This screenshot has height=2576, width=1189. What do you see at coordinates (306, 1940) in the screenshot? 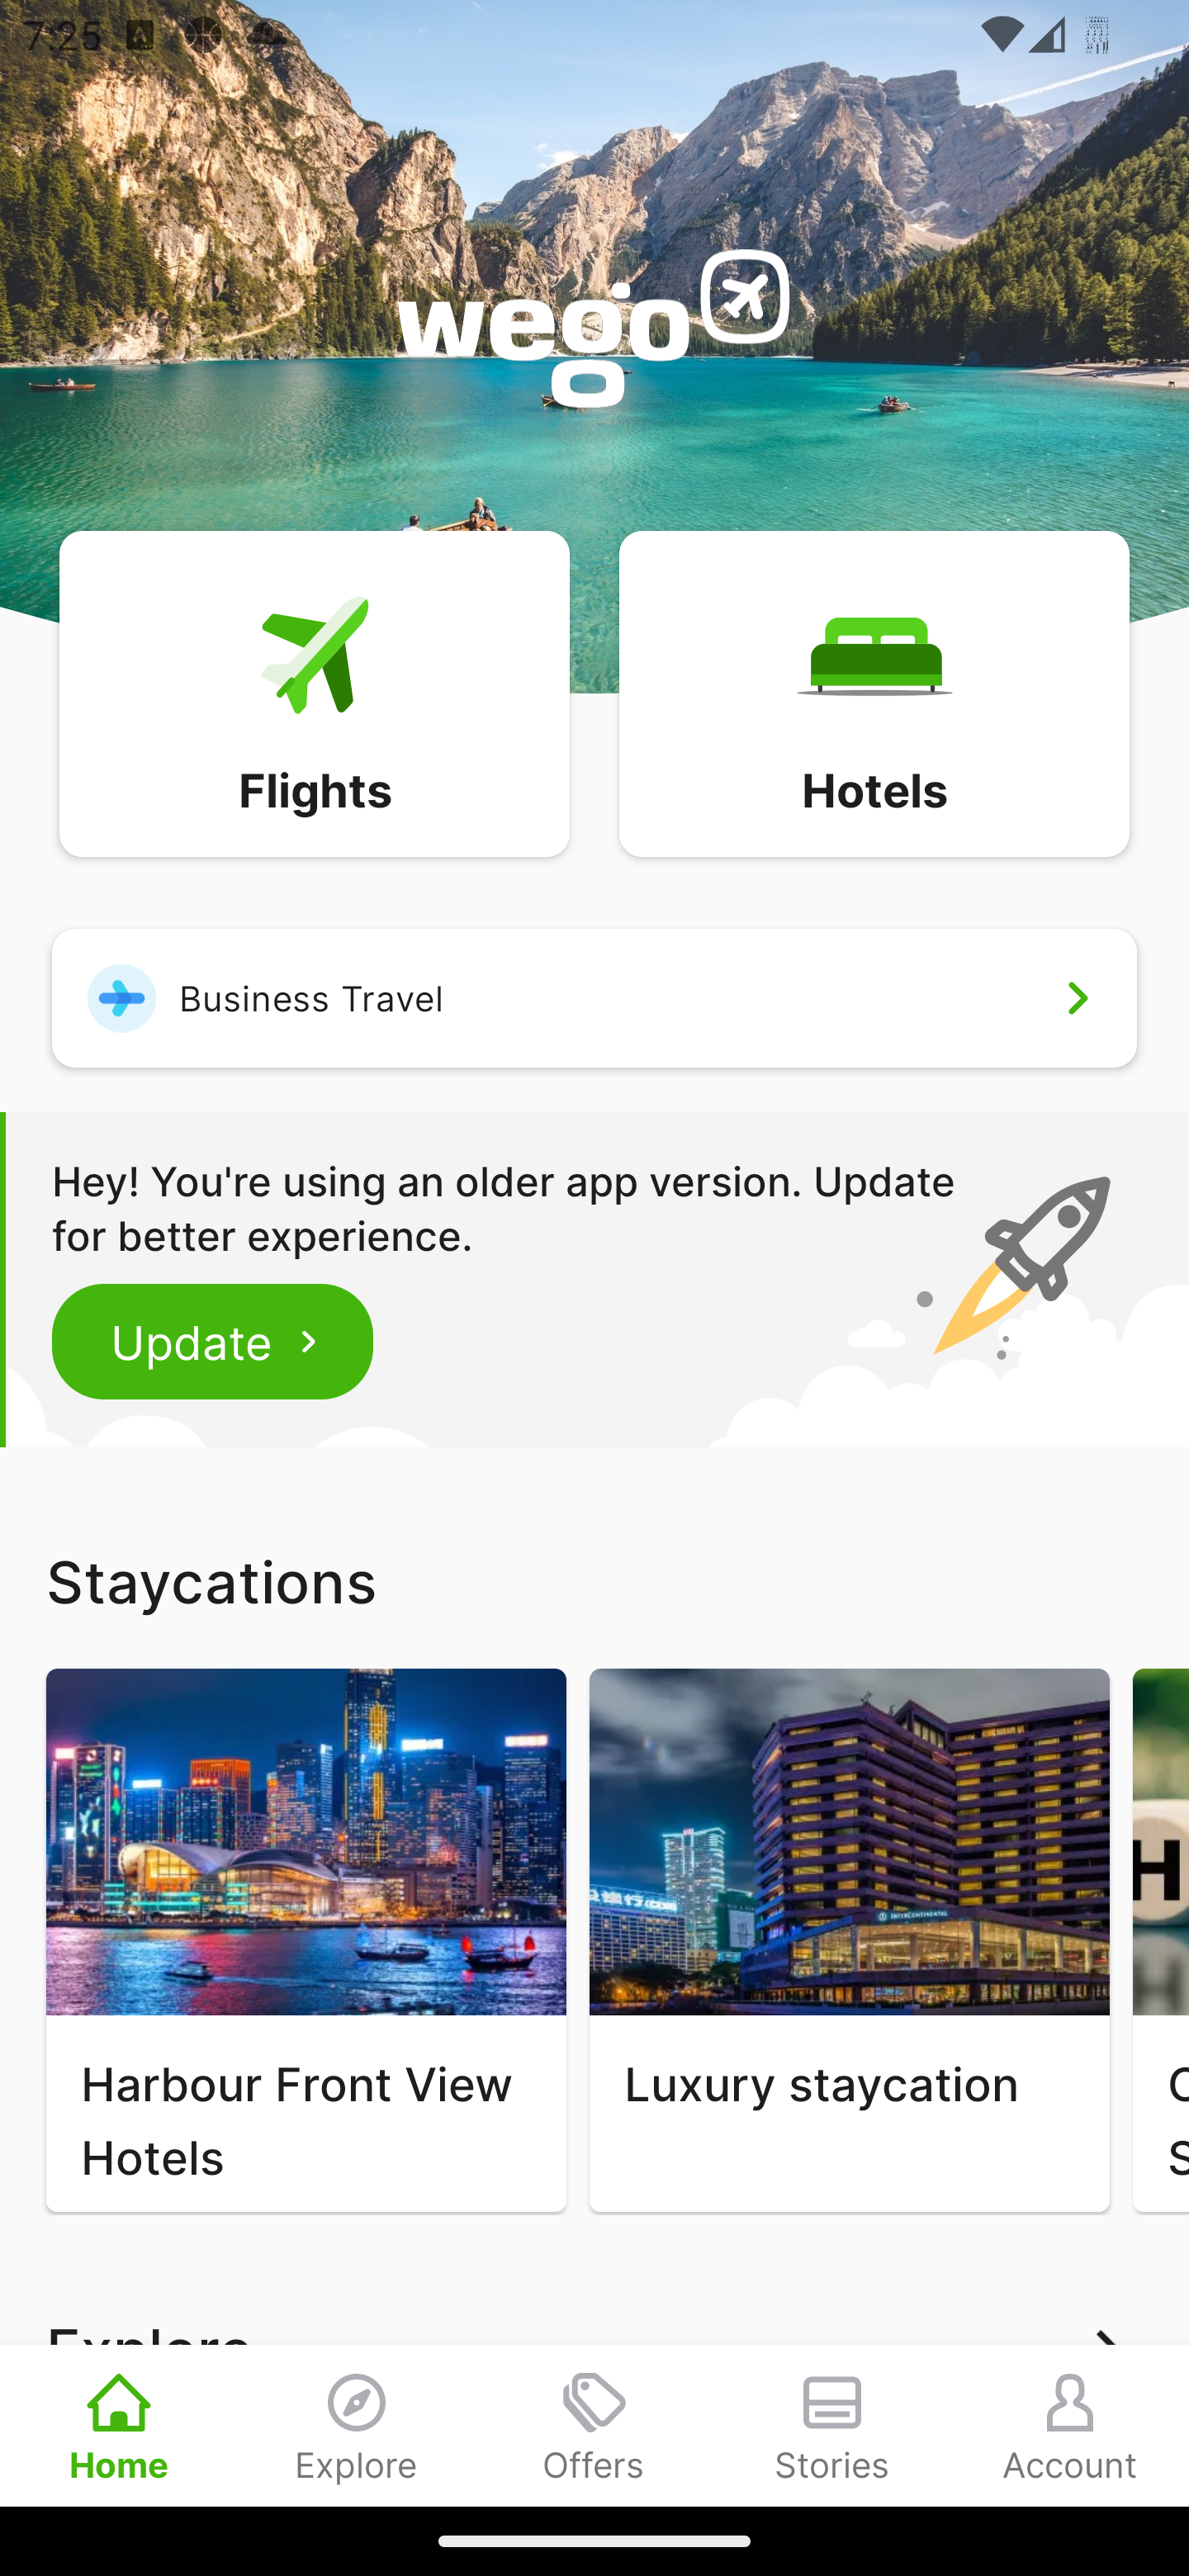
I see `Harbour Front View Hotels` at bounding box center [306, 1940].